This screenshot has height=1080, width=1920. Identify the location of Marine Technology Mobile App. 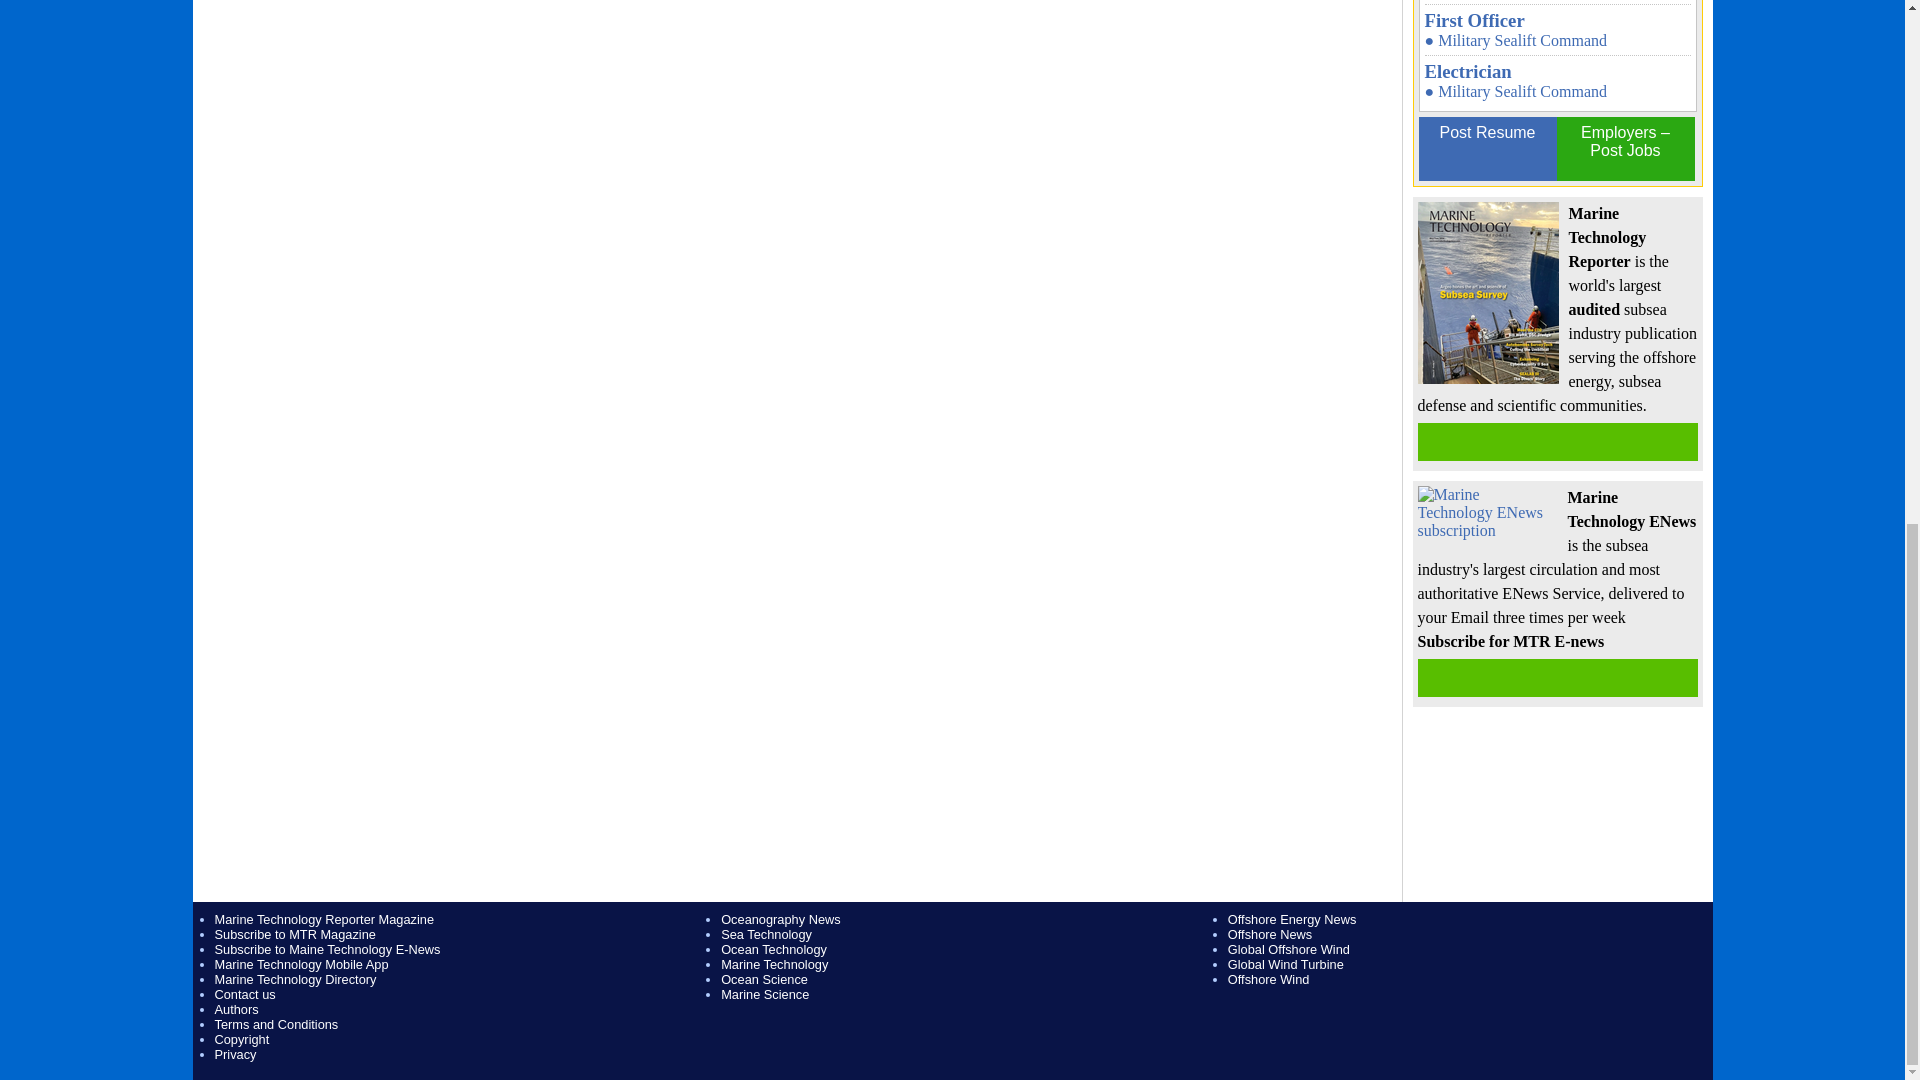
(300, 964).